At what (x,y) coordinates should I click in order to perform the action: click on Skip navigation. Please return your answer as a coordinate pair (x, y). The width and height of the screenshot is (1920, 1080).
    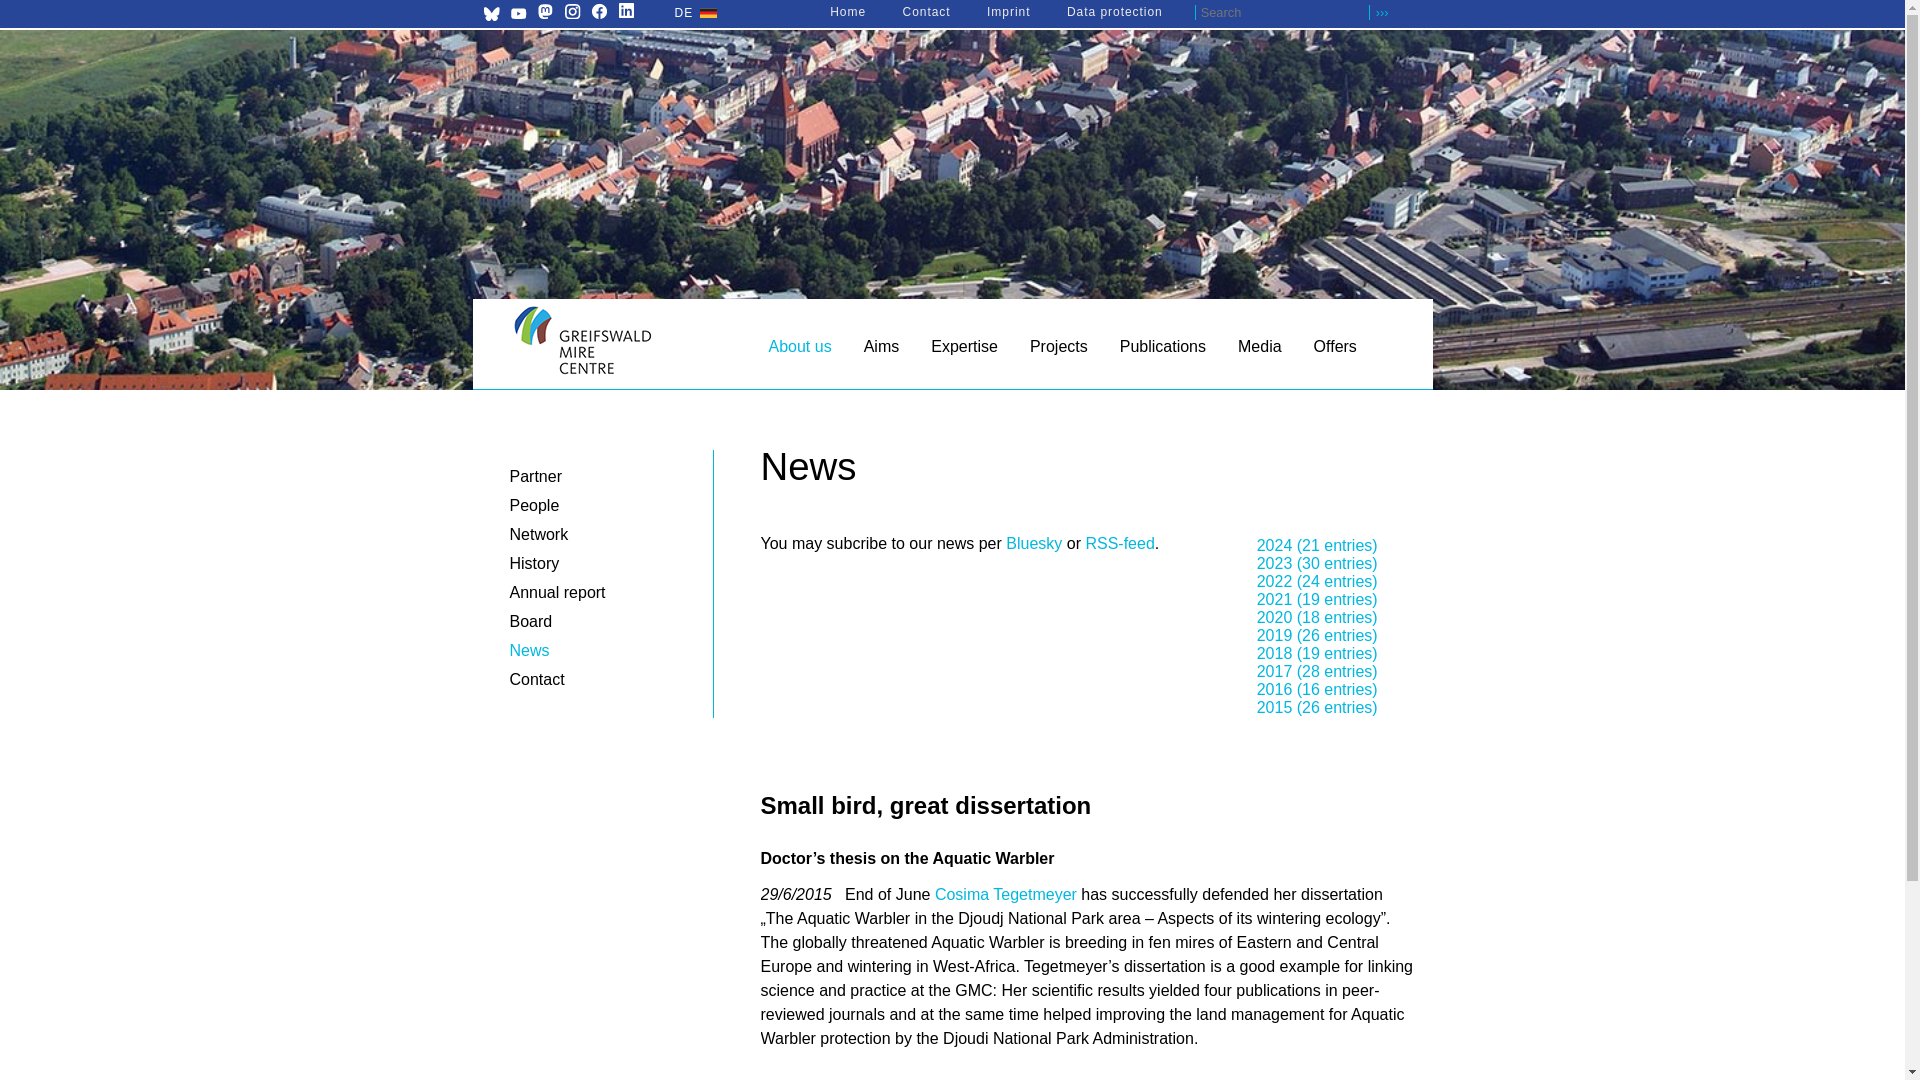
    Looking at the image, I should click on (480, 336).